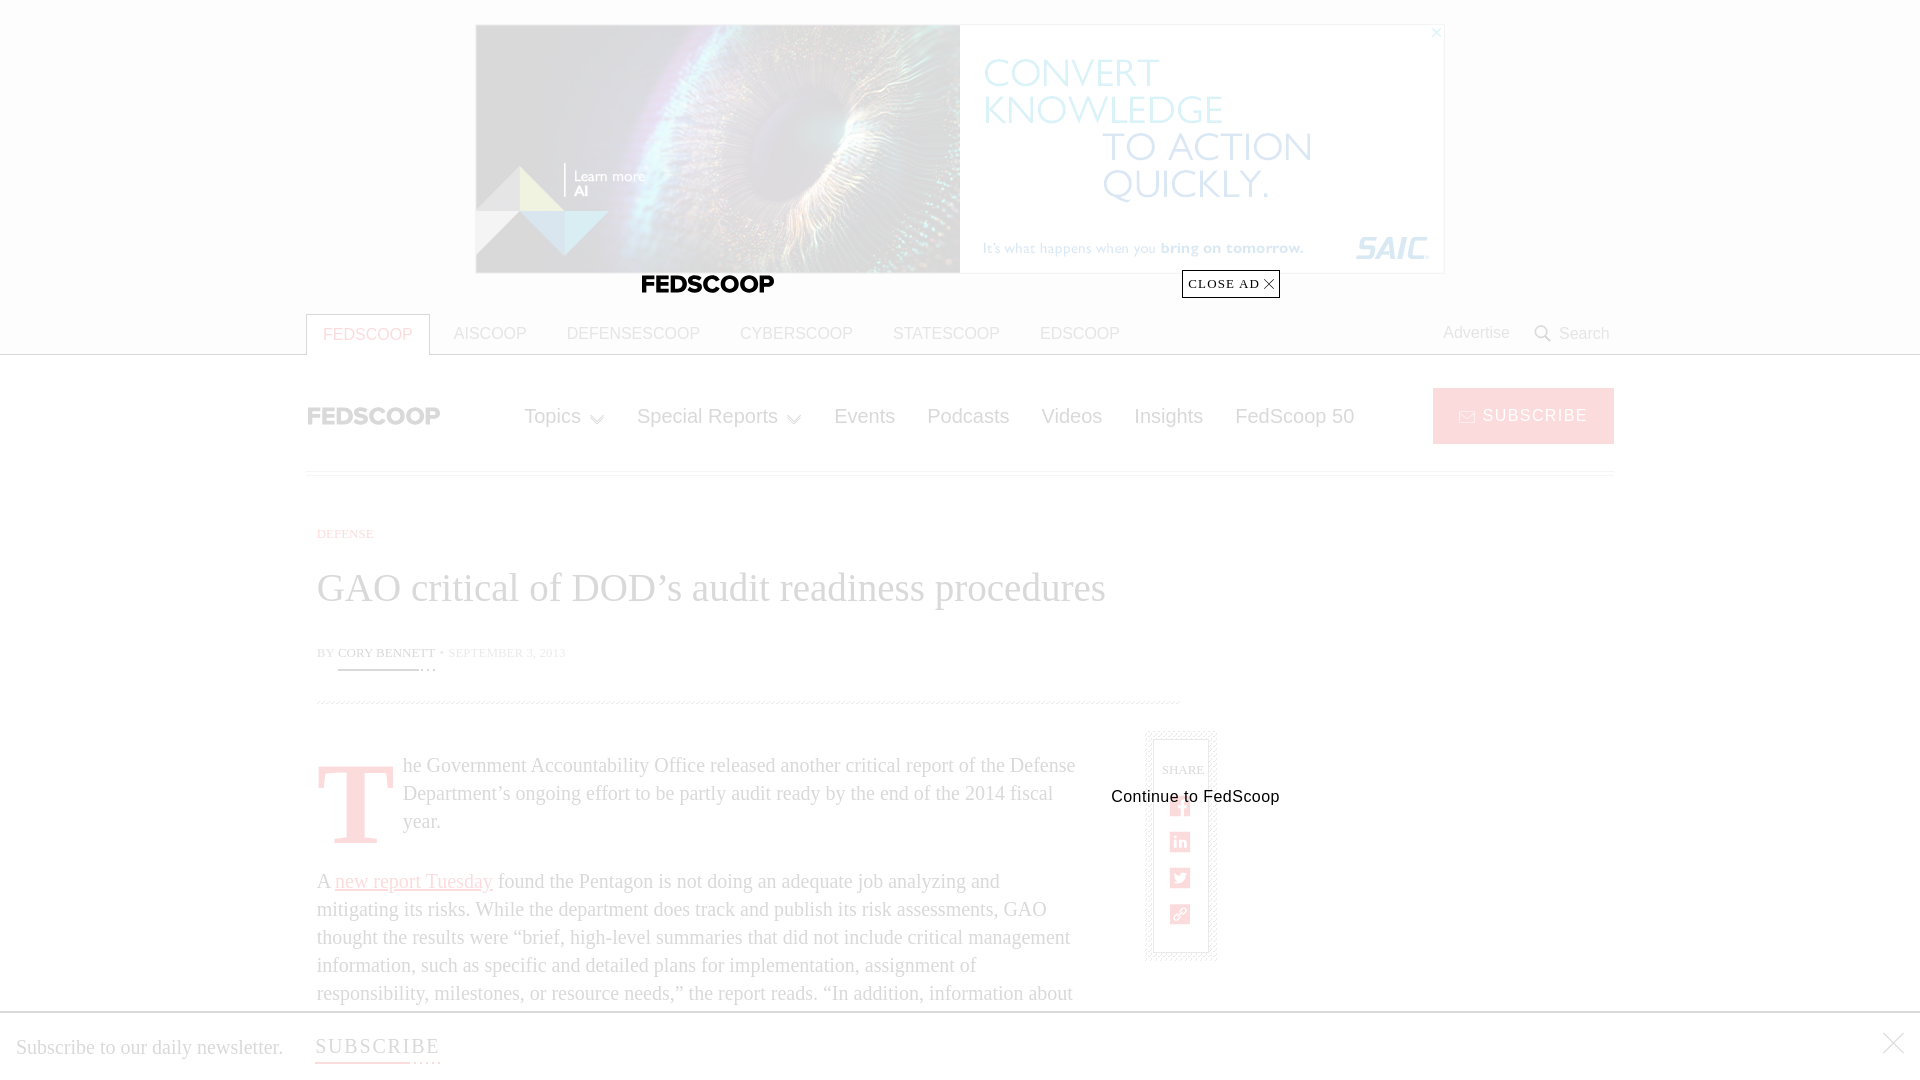  Describe the element at coordinates (490, 334) in the screenshot. I see `AISCOOP` at that location.